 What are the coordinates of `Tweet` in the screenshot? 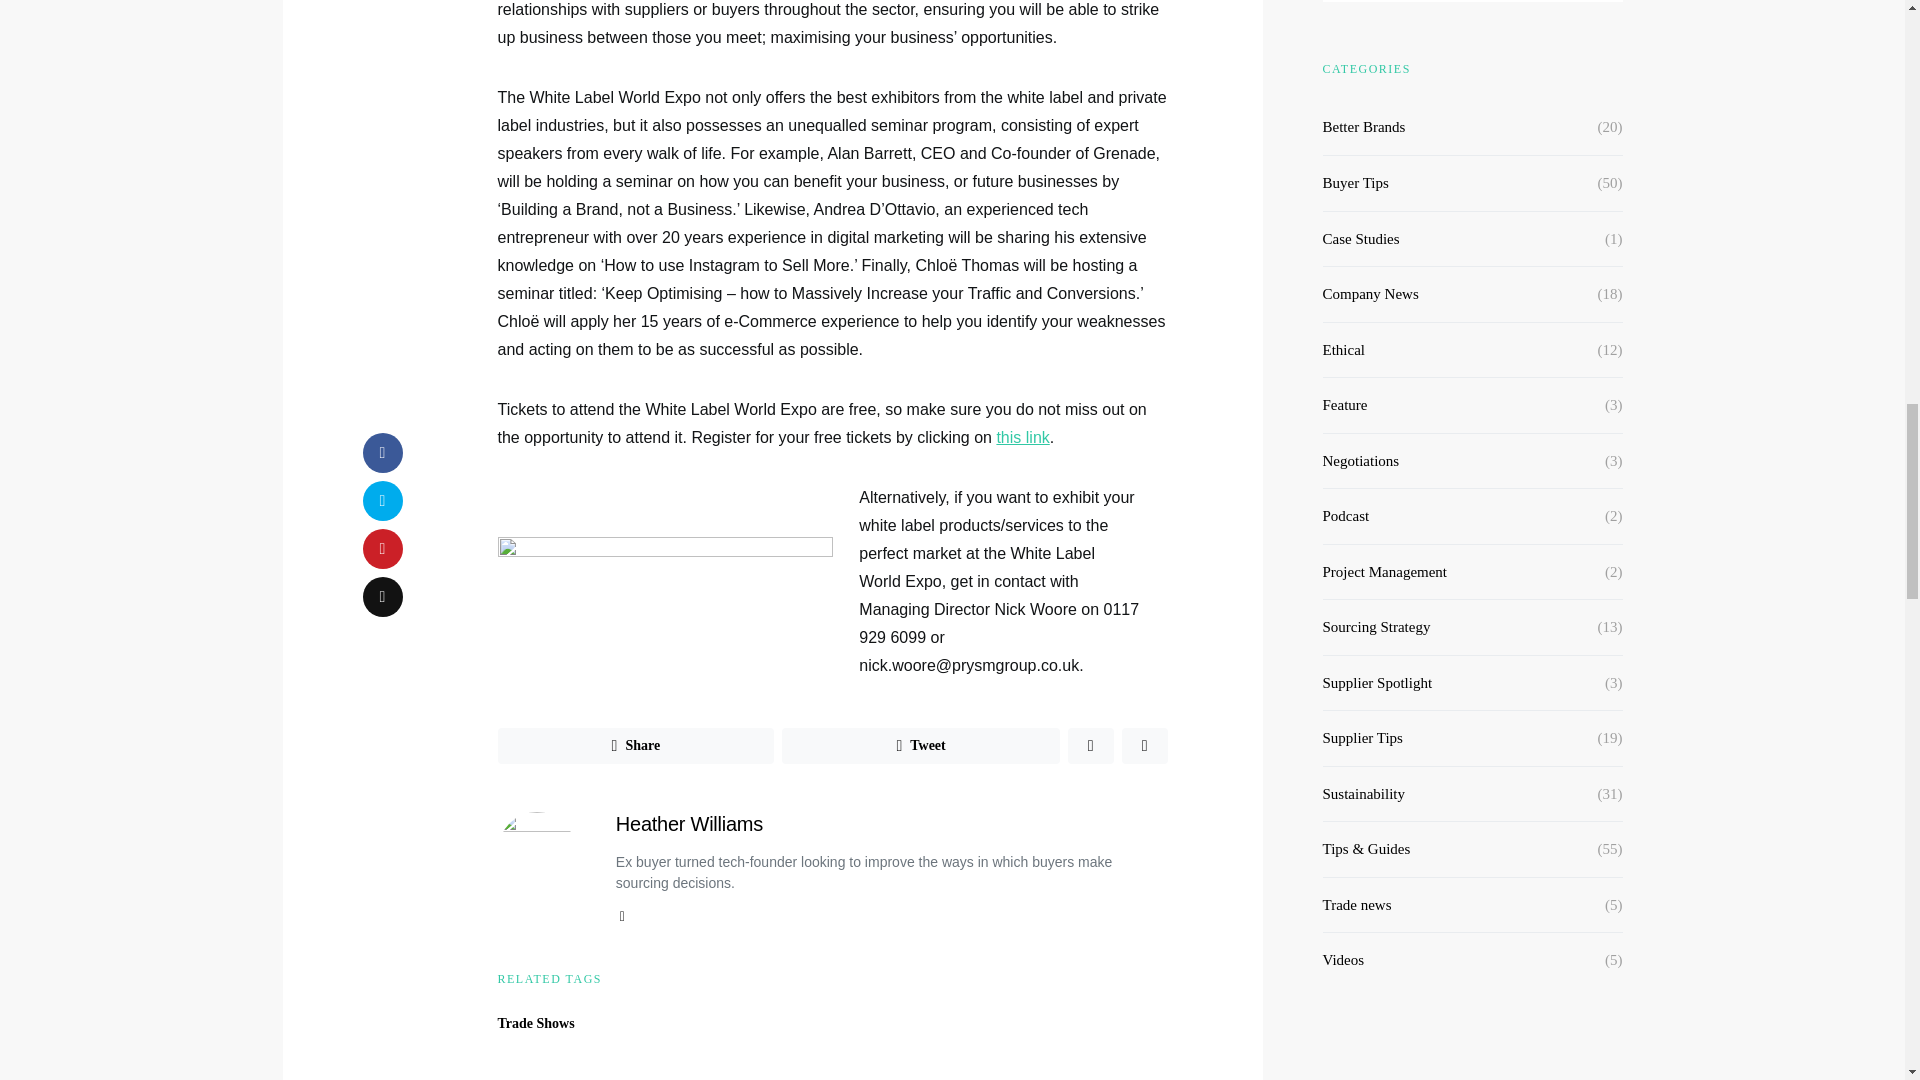 It's located at (920, 745).